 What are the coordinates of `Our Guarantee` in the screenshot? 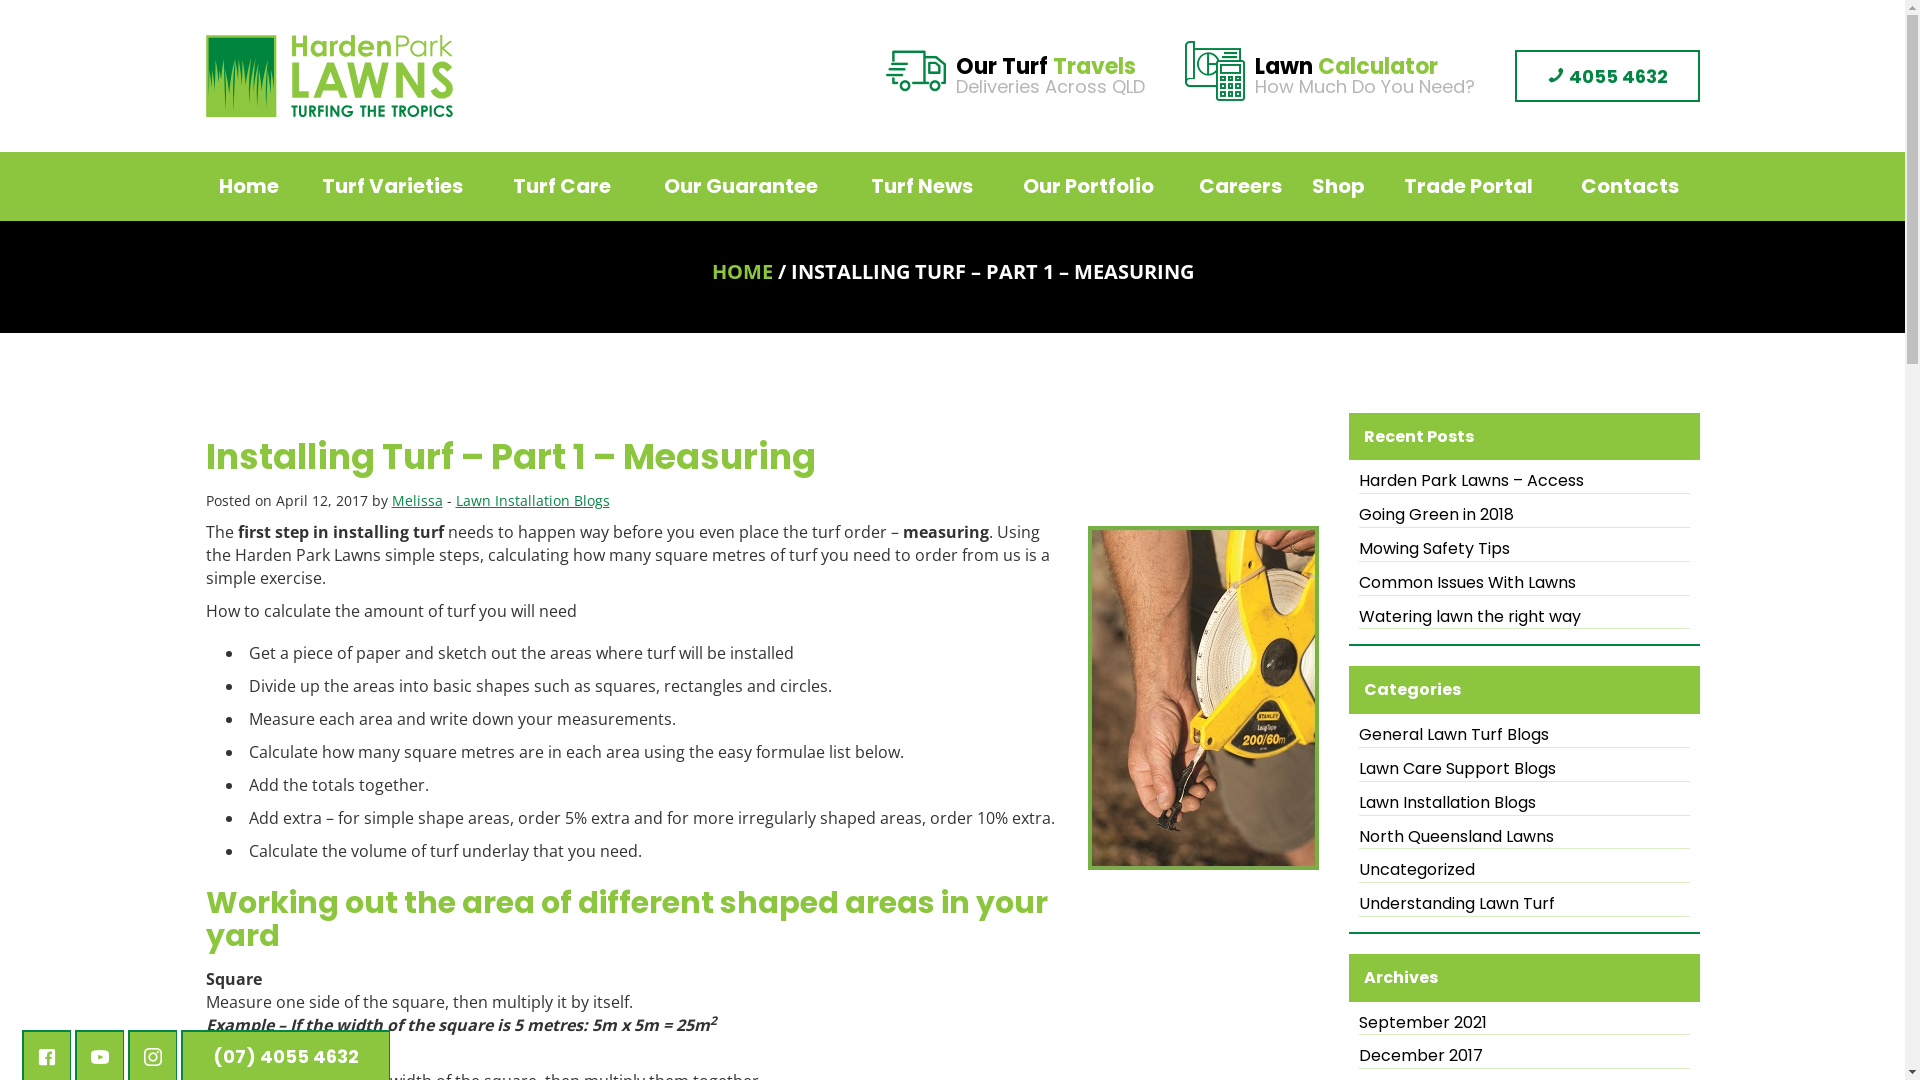 It's located at (741, 186).